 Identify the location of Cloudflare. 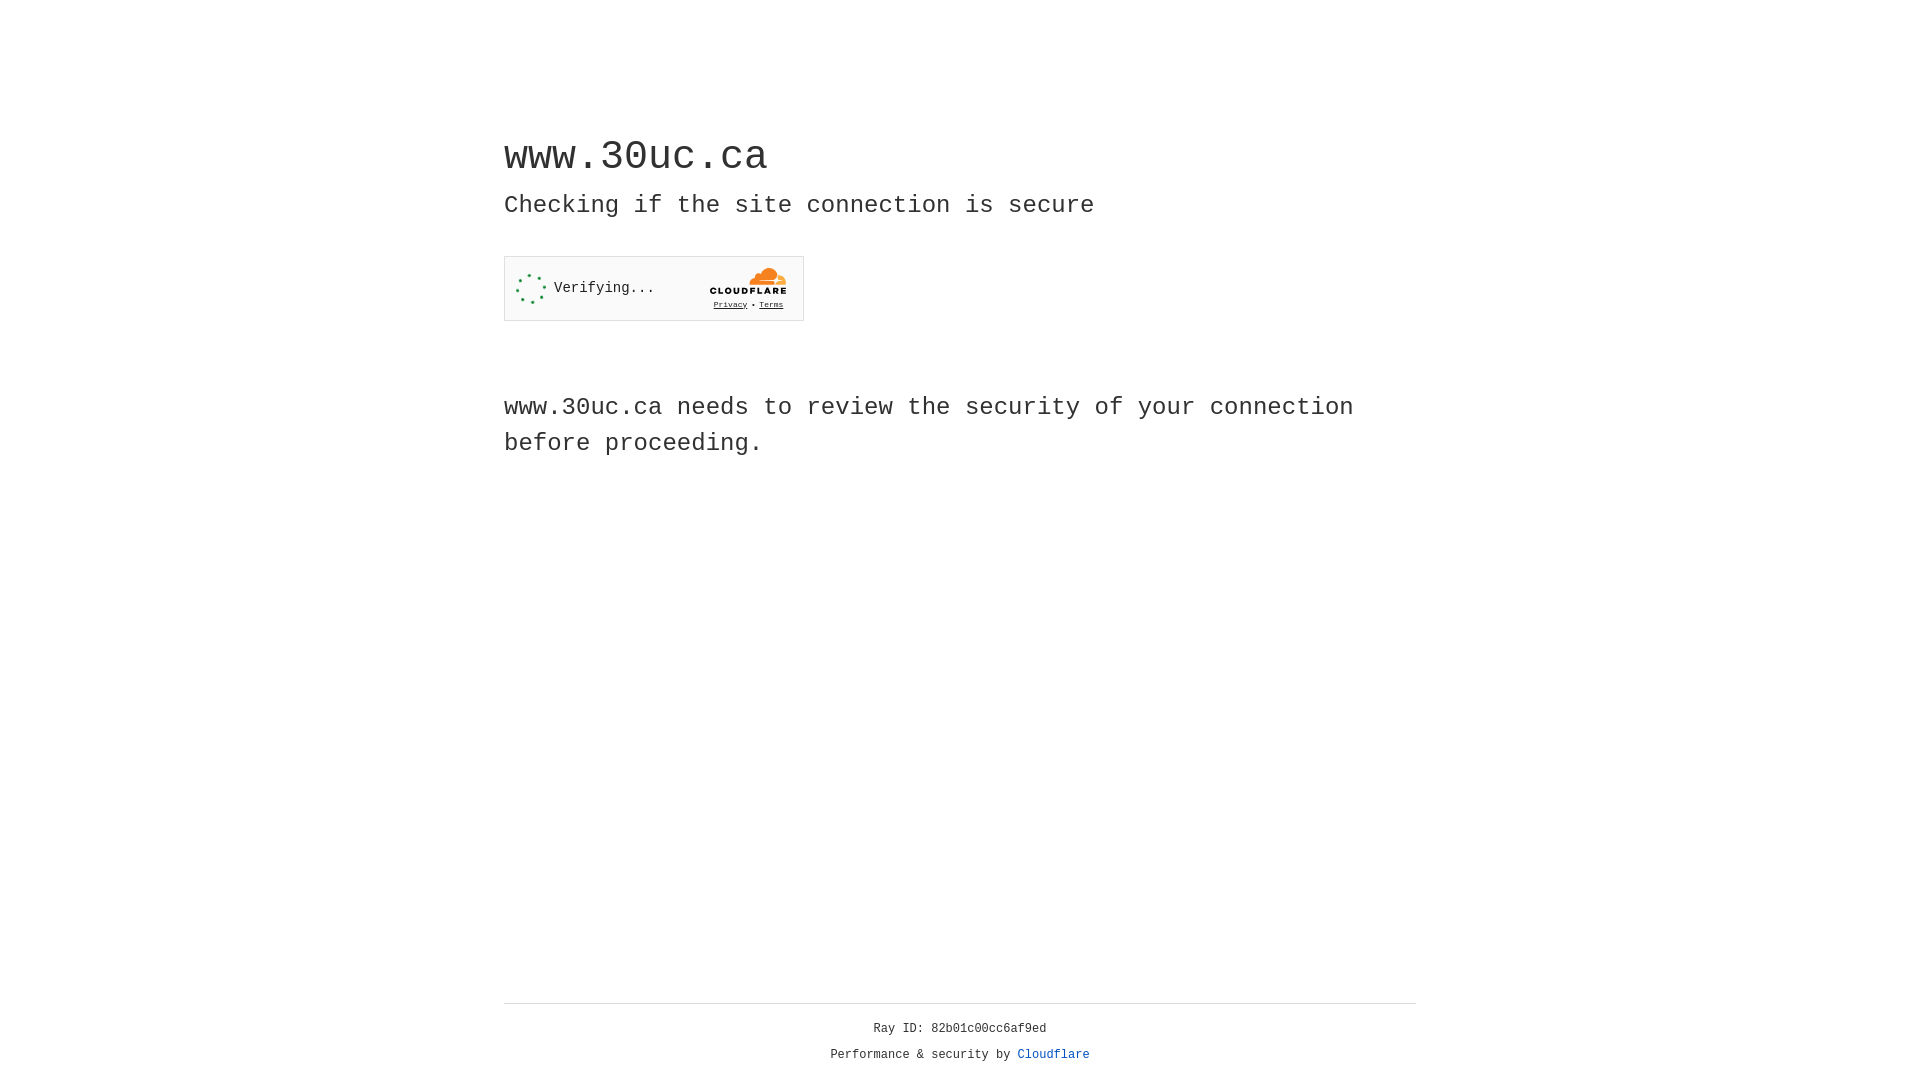
(1054, 1055).